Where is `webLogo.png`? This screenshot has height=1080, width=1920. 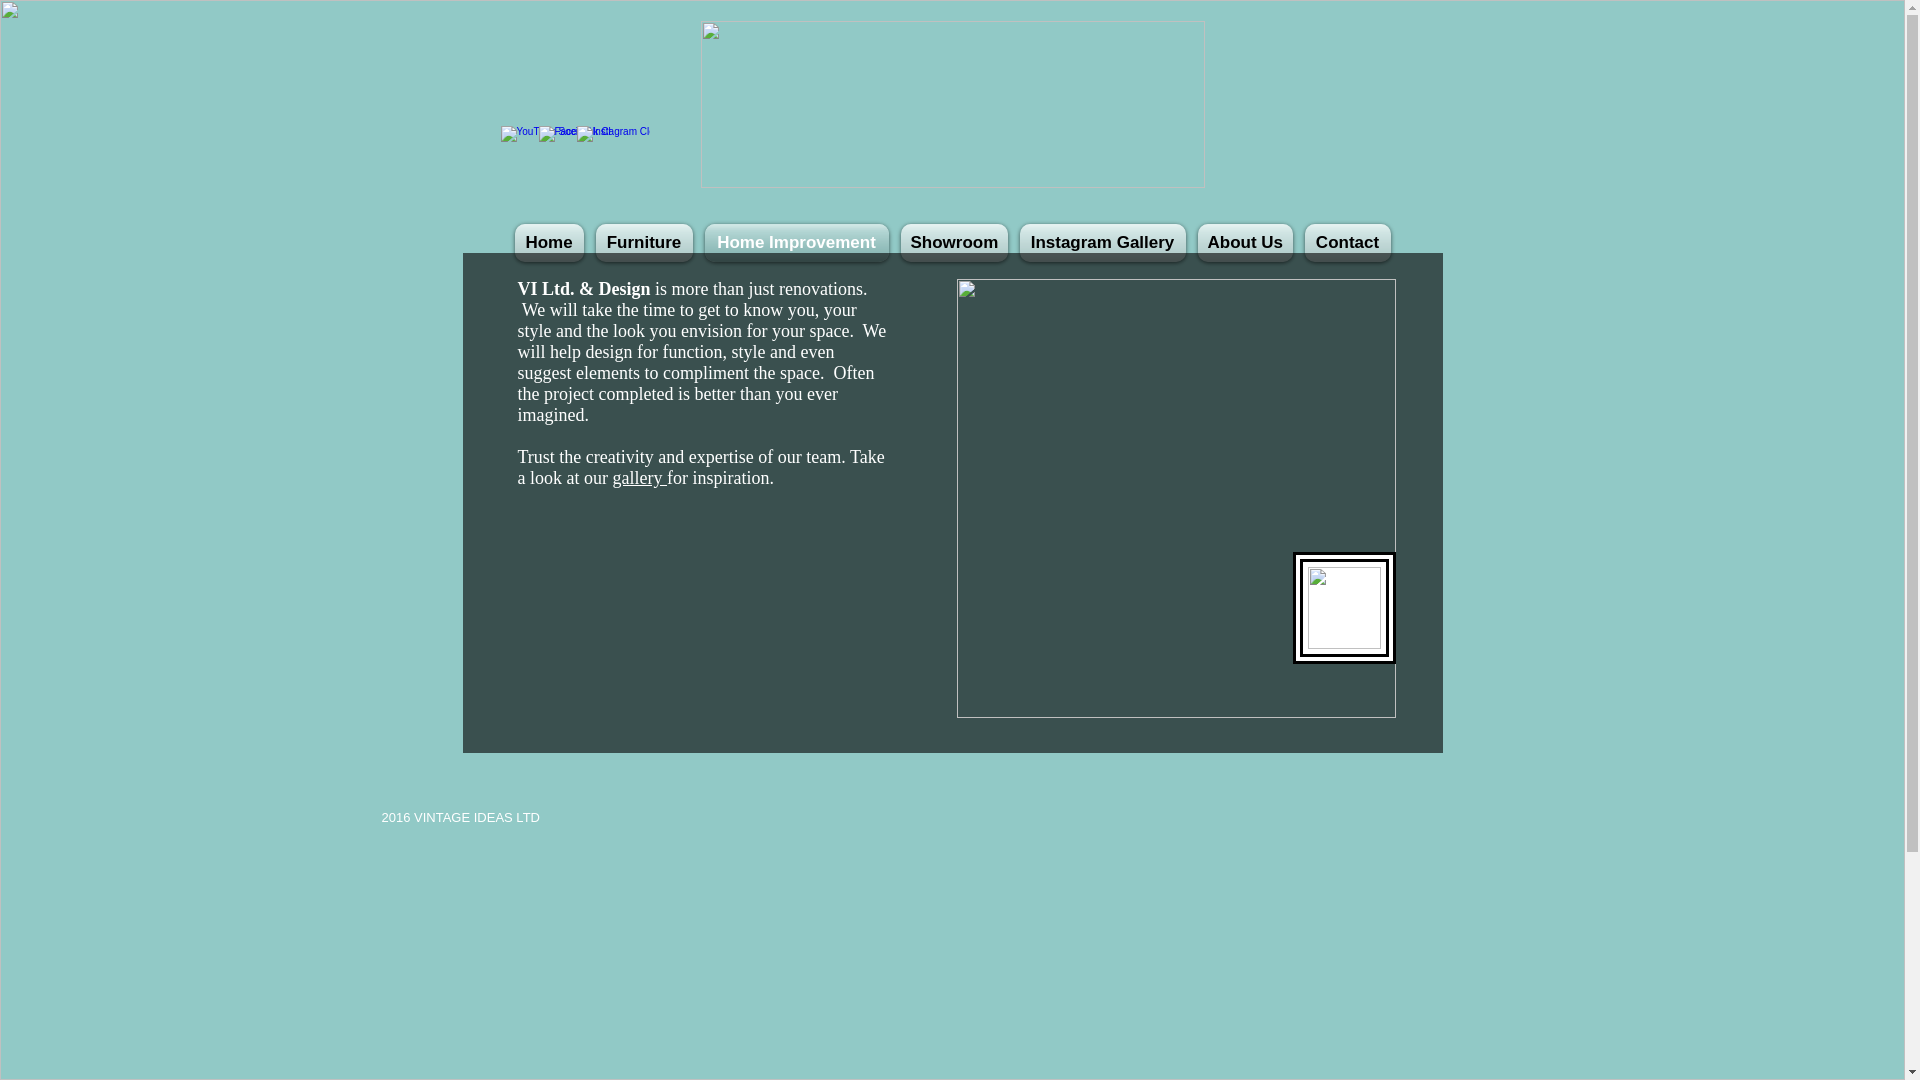 webLogo.png is located at coordinates (952, 104).